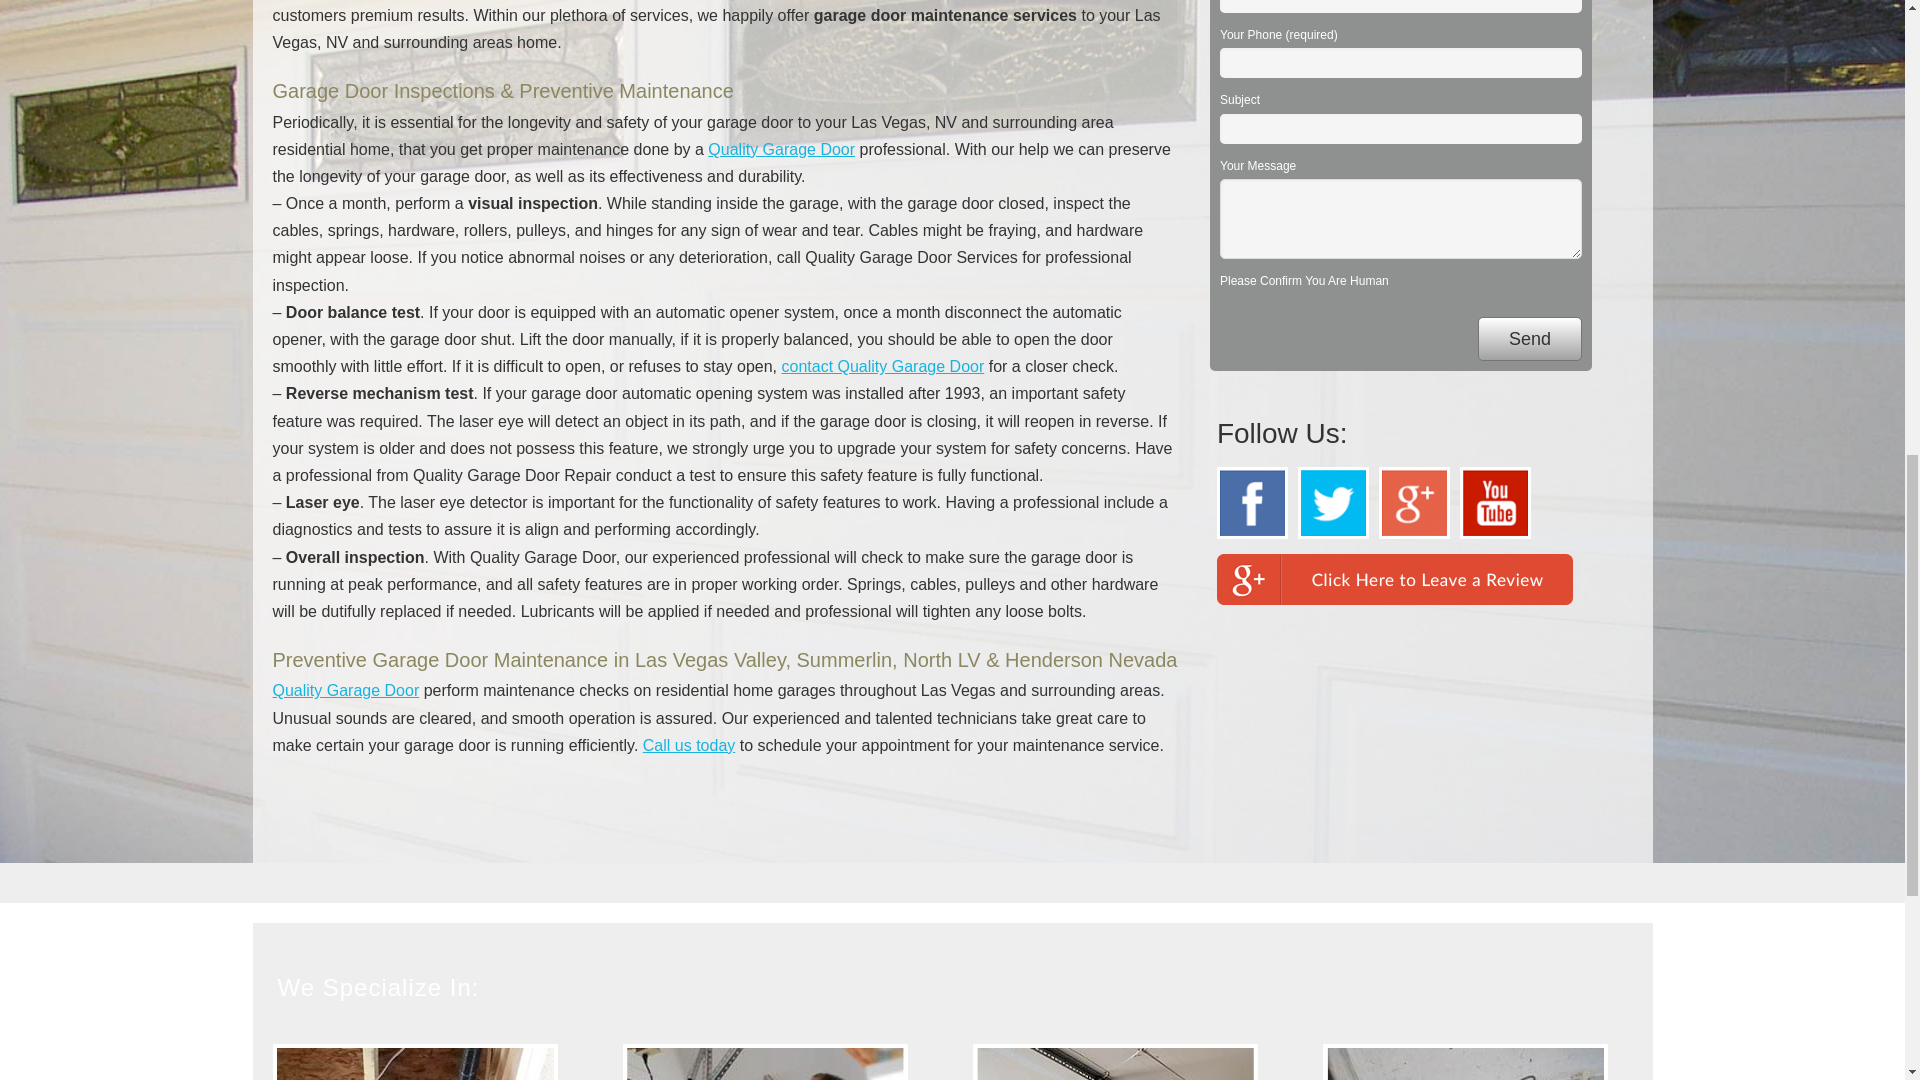 Image resolution: width=1920 pixels, height=1080 pixels. Describe the element at coordinates (882, 366) in the screenshot. I see `contact Quality Garage Door` at that location.